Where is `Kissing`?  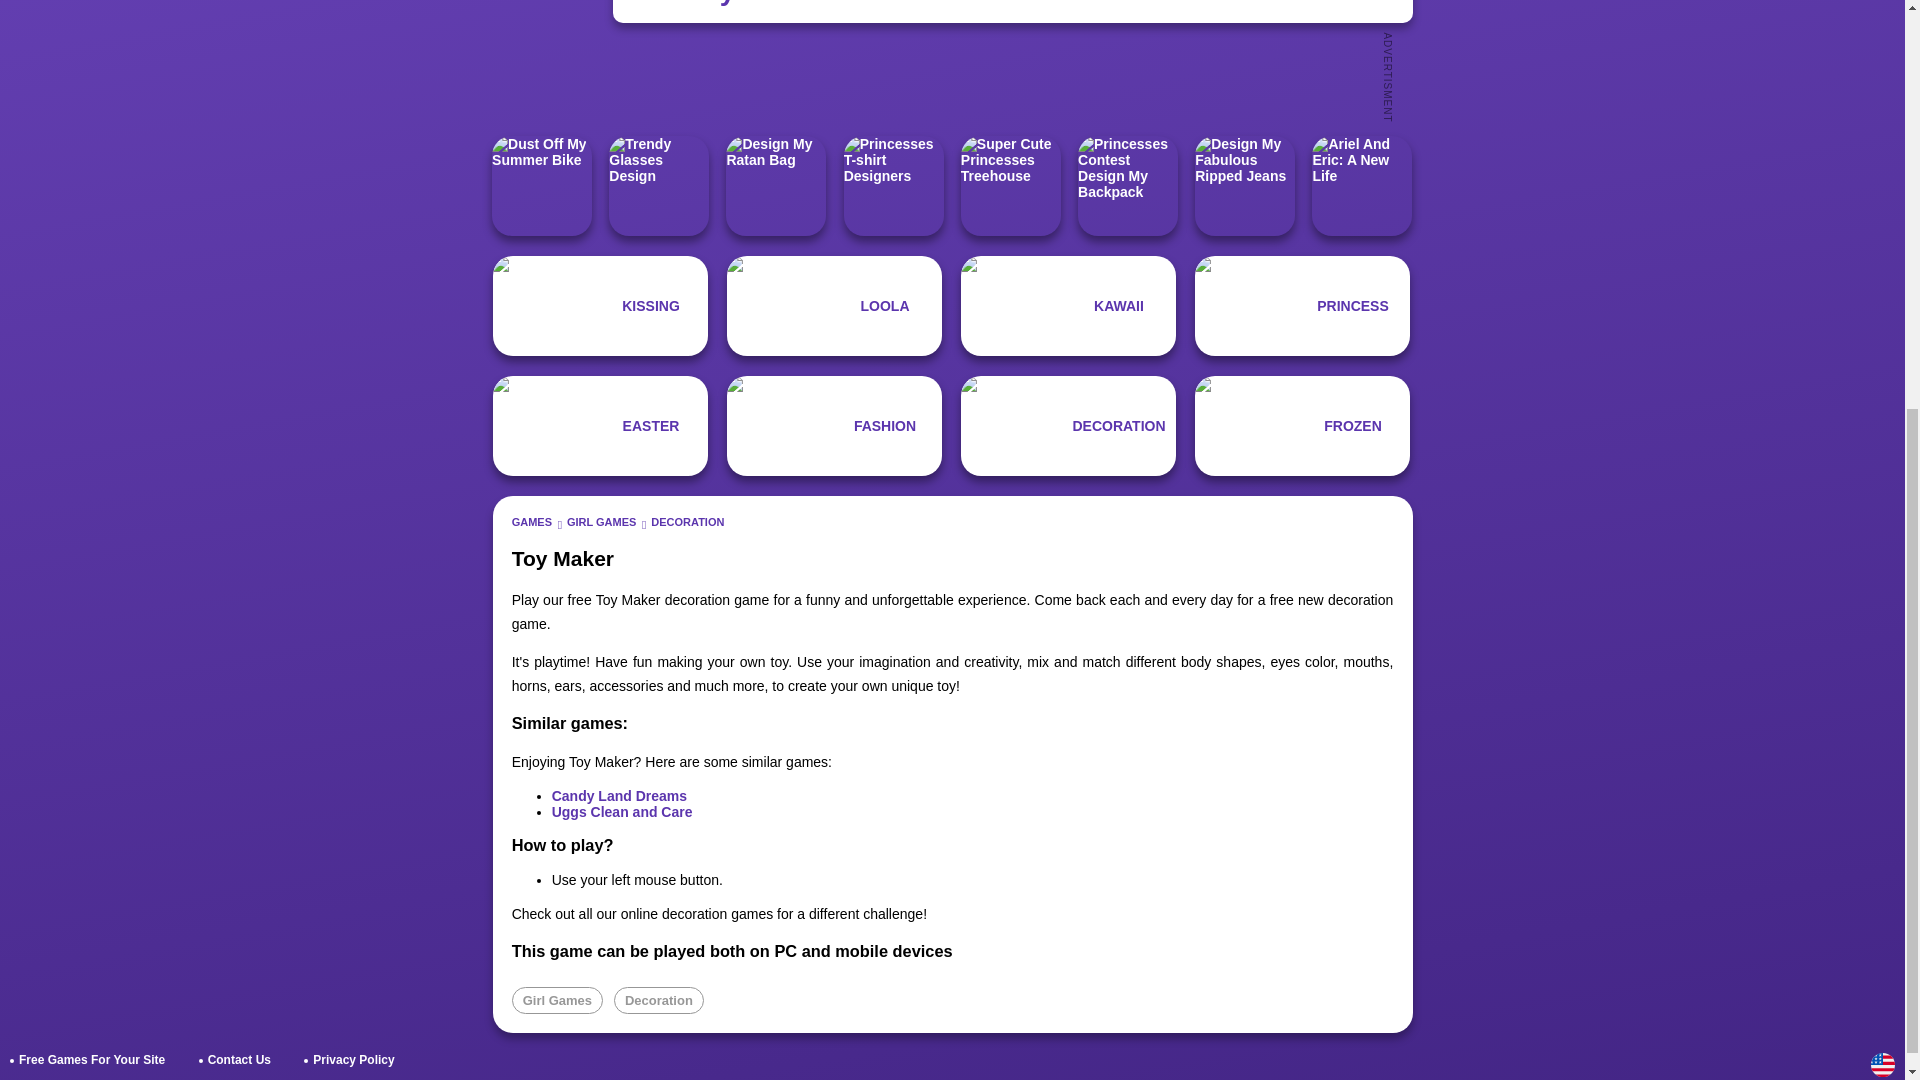
Kissing is located at coordinates (600, 306).